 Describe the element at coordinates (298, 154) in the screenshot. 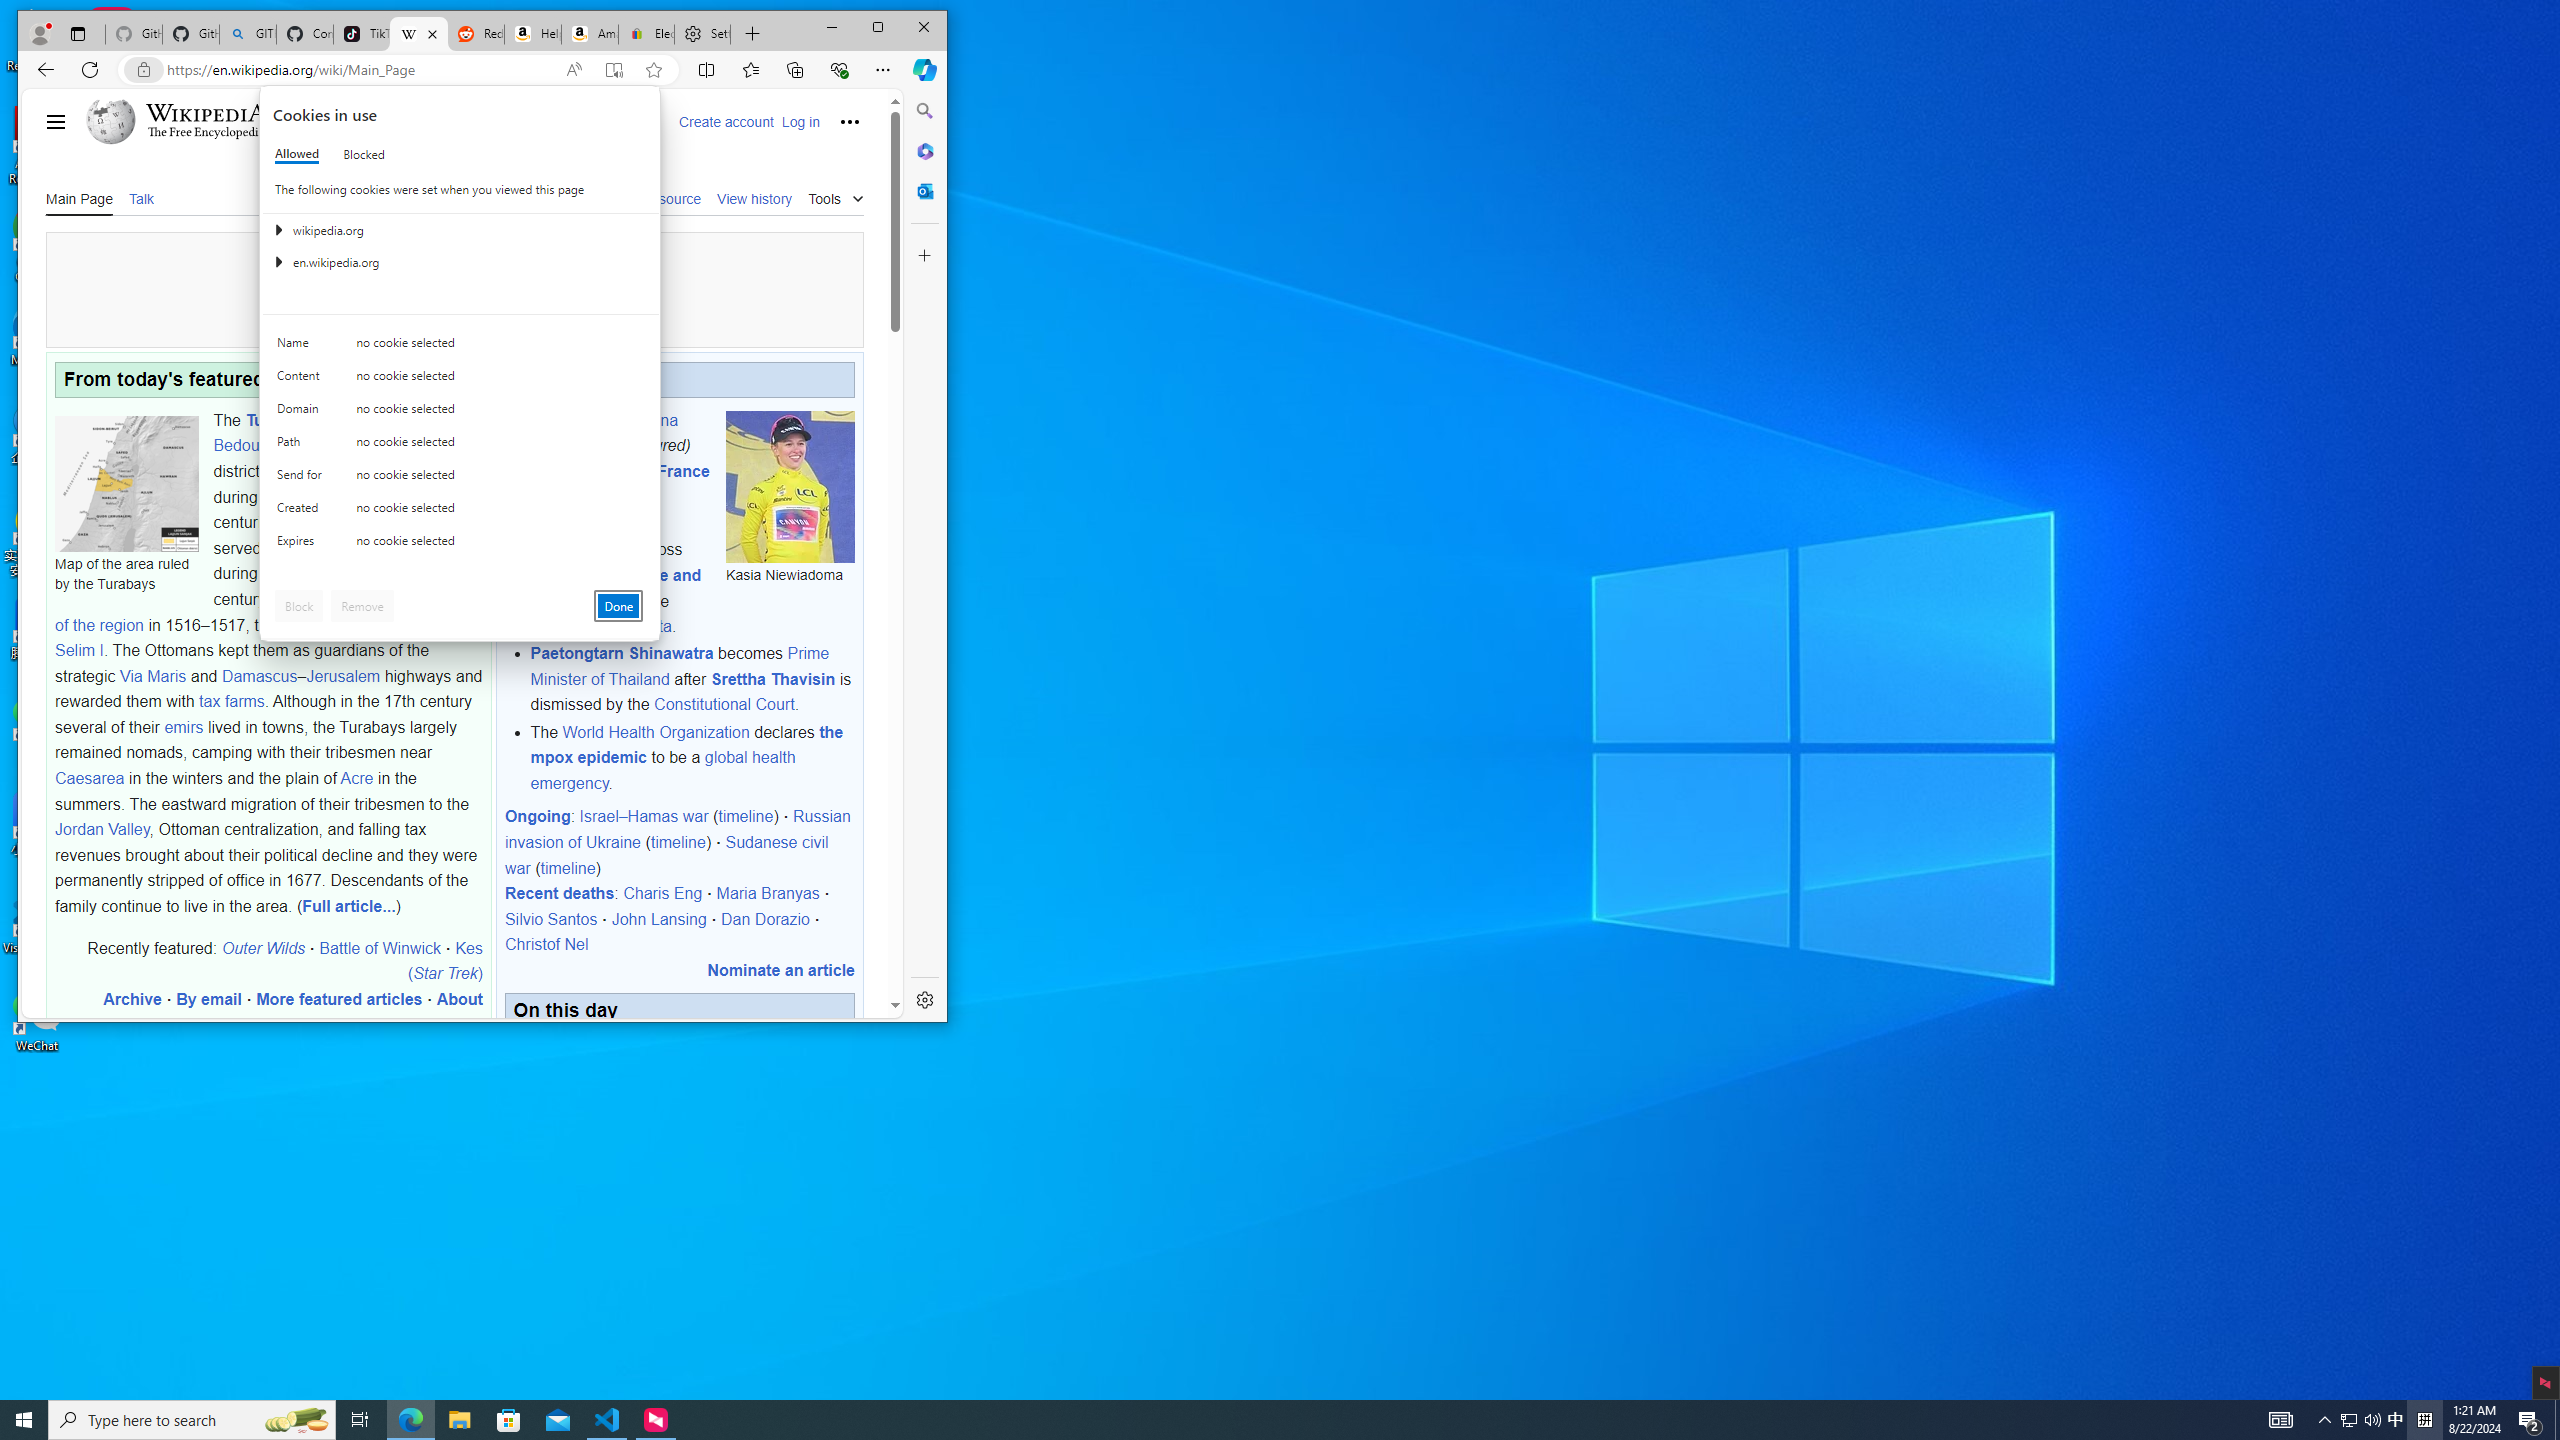

I see `Q2790: 100%` at that location.